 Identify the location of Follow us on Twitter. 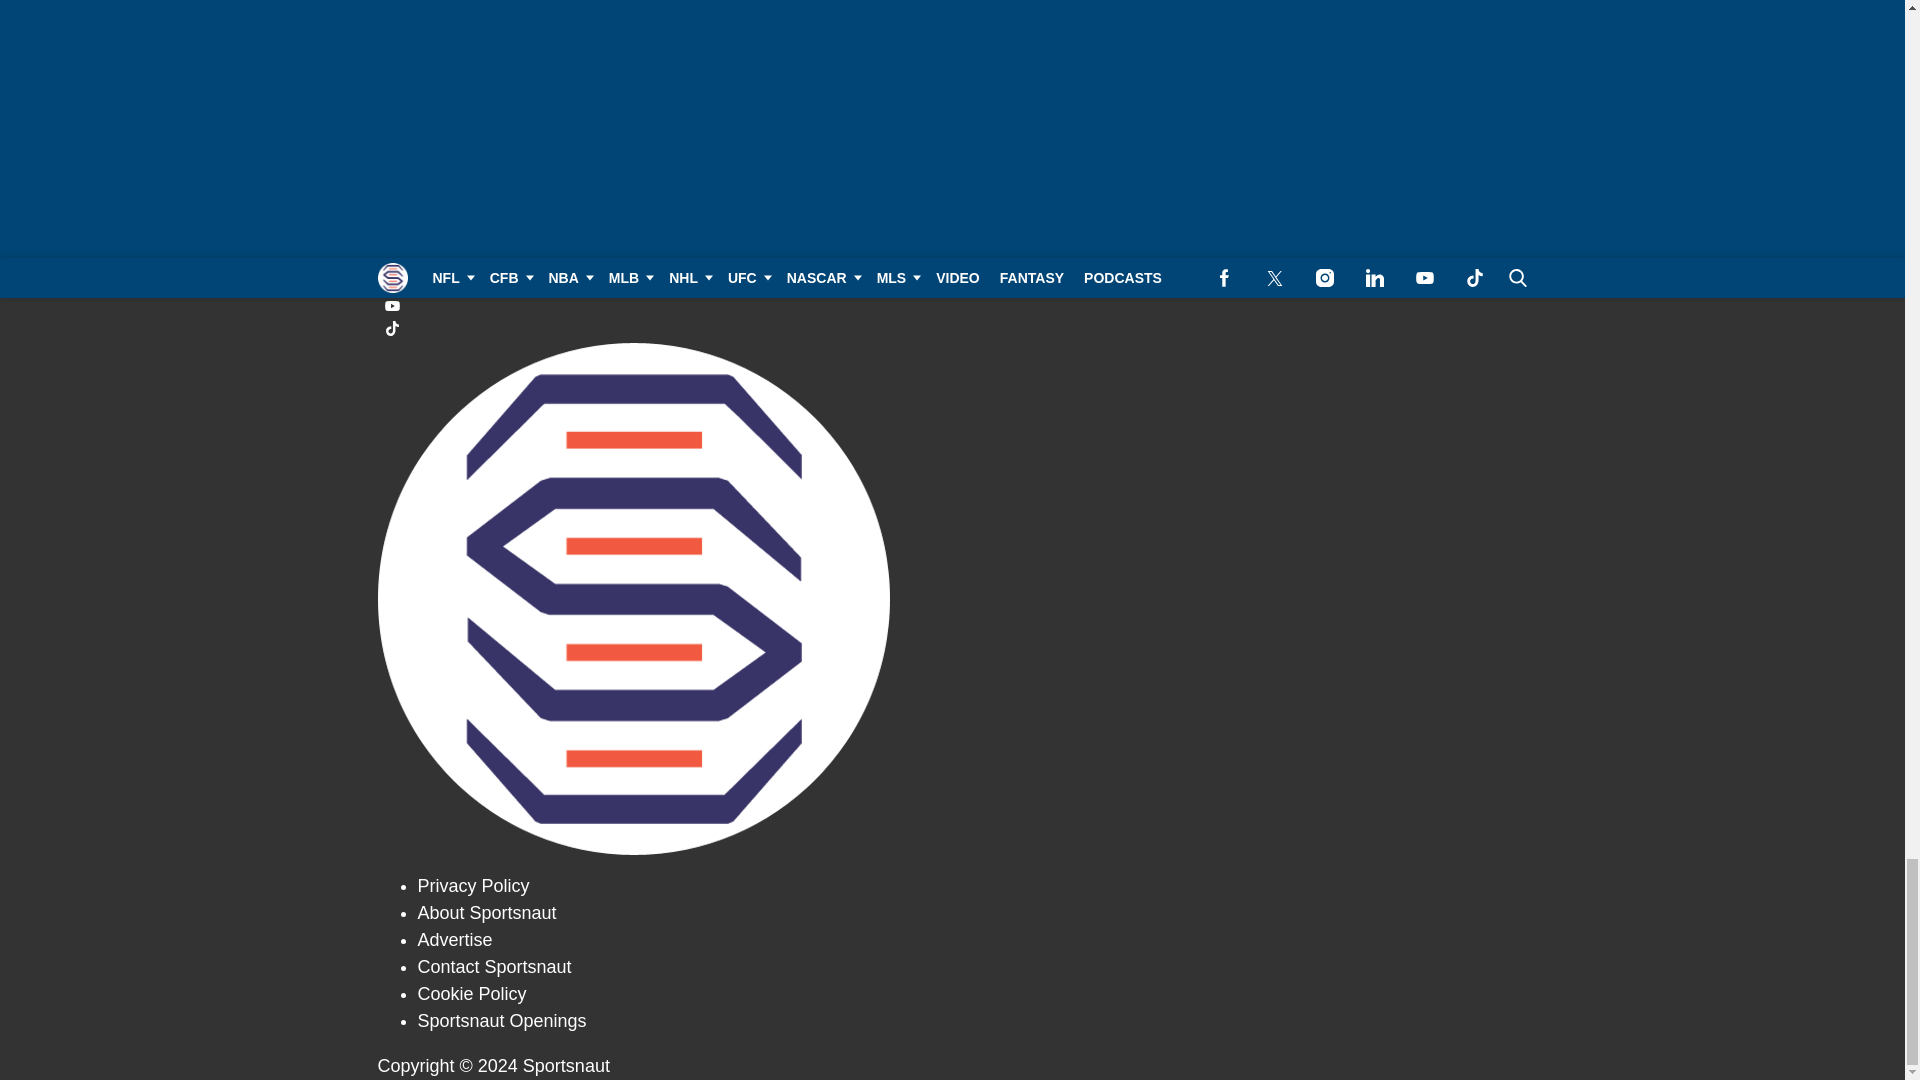
(953, 238).